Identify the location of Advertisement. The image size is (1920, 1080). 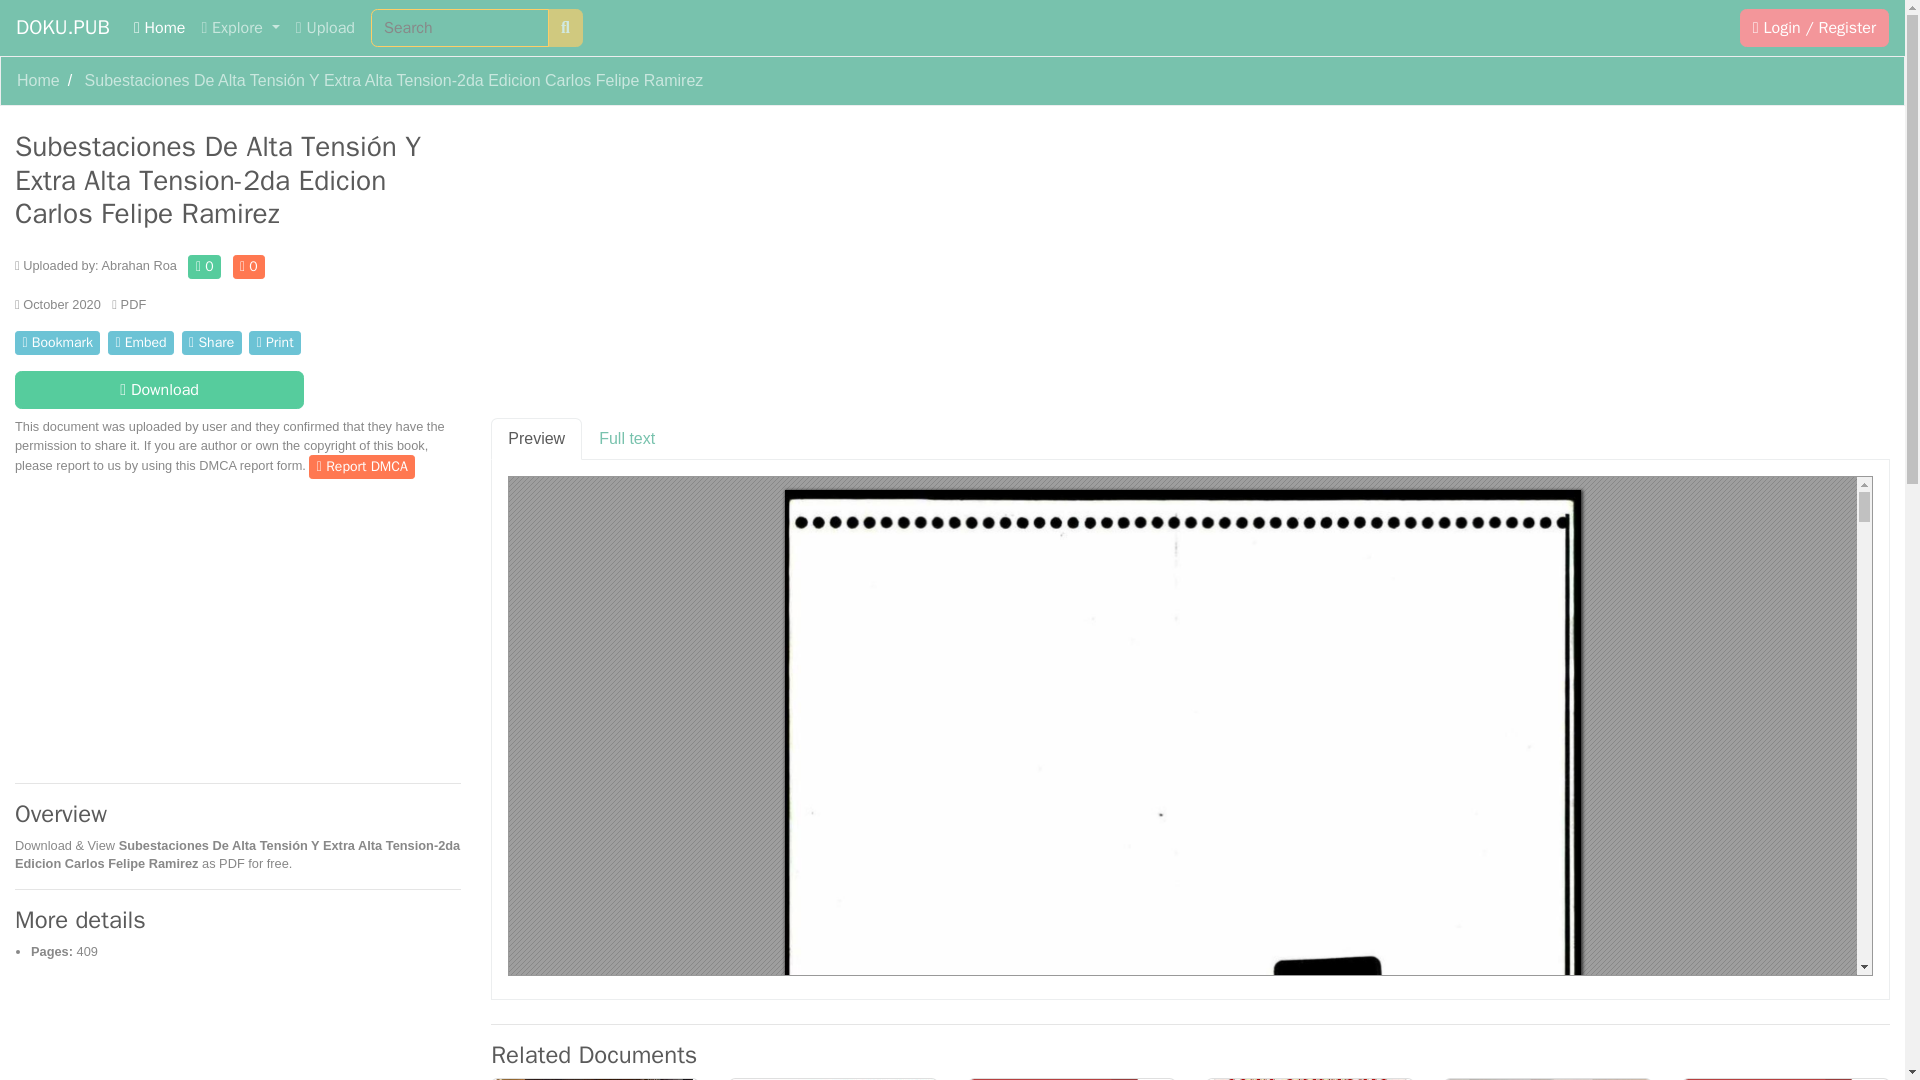
(238, 626).